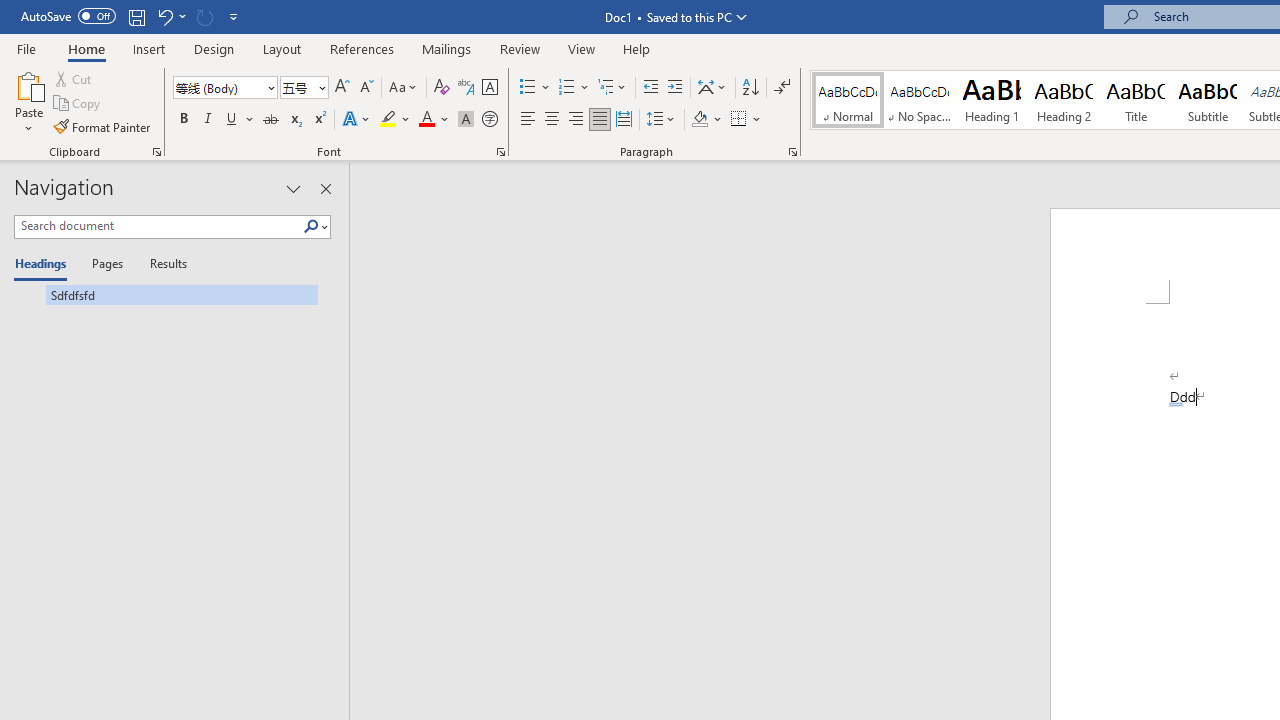 The height and width of the screenshot is (720, 1280). I want to click on Can't Repeat, so click(204, 16).